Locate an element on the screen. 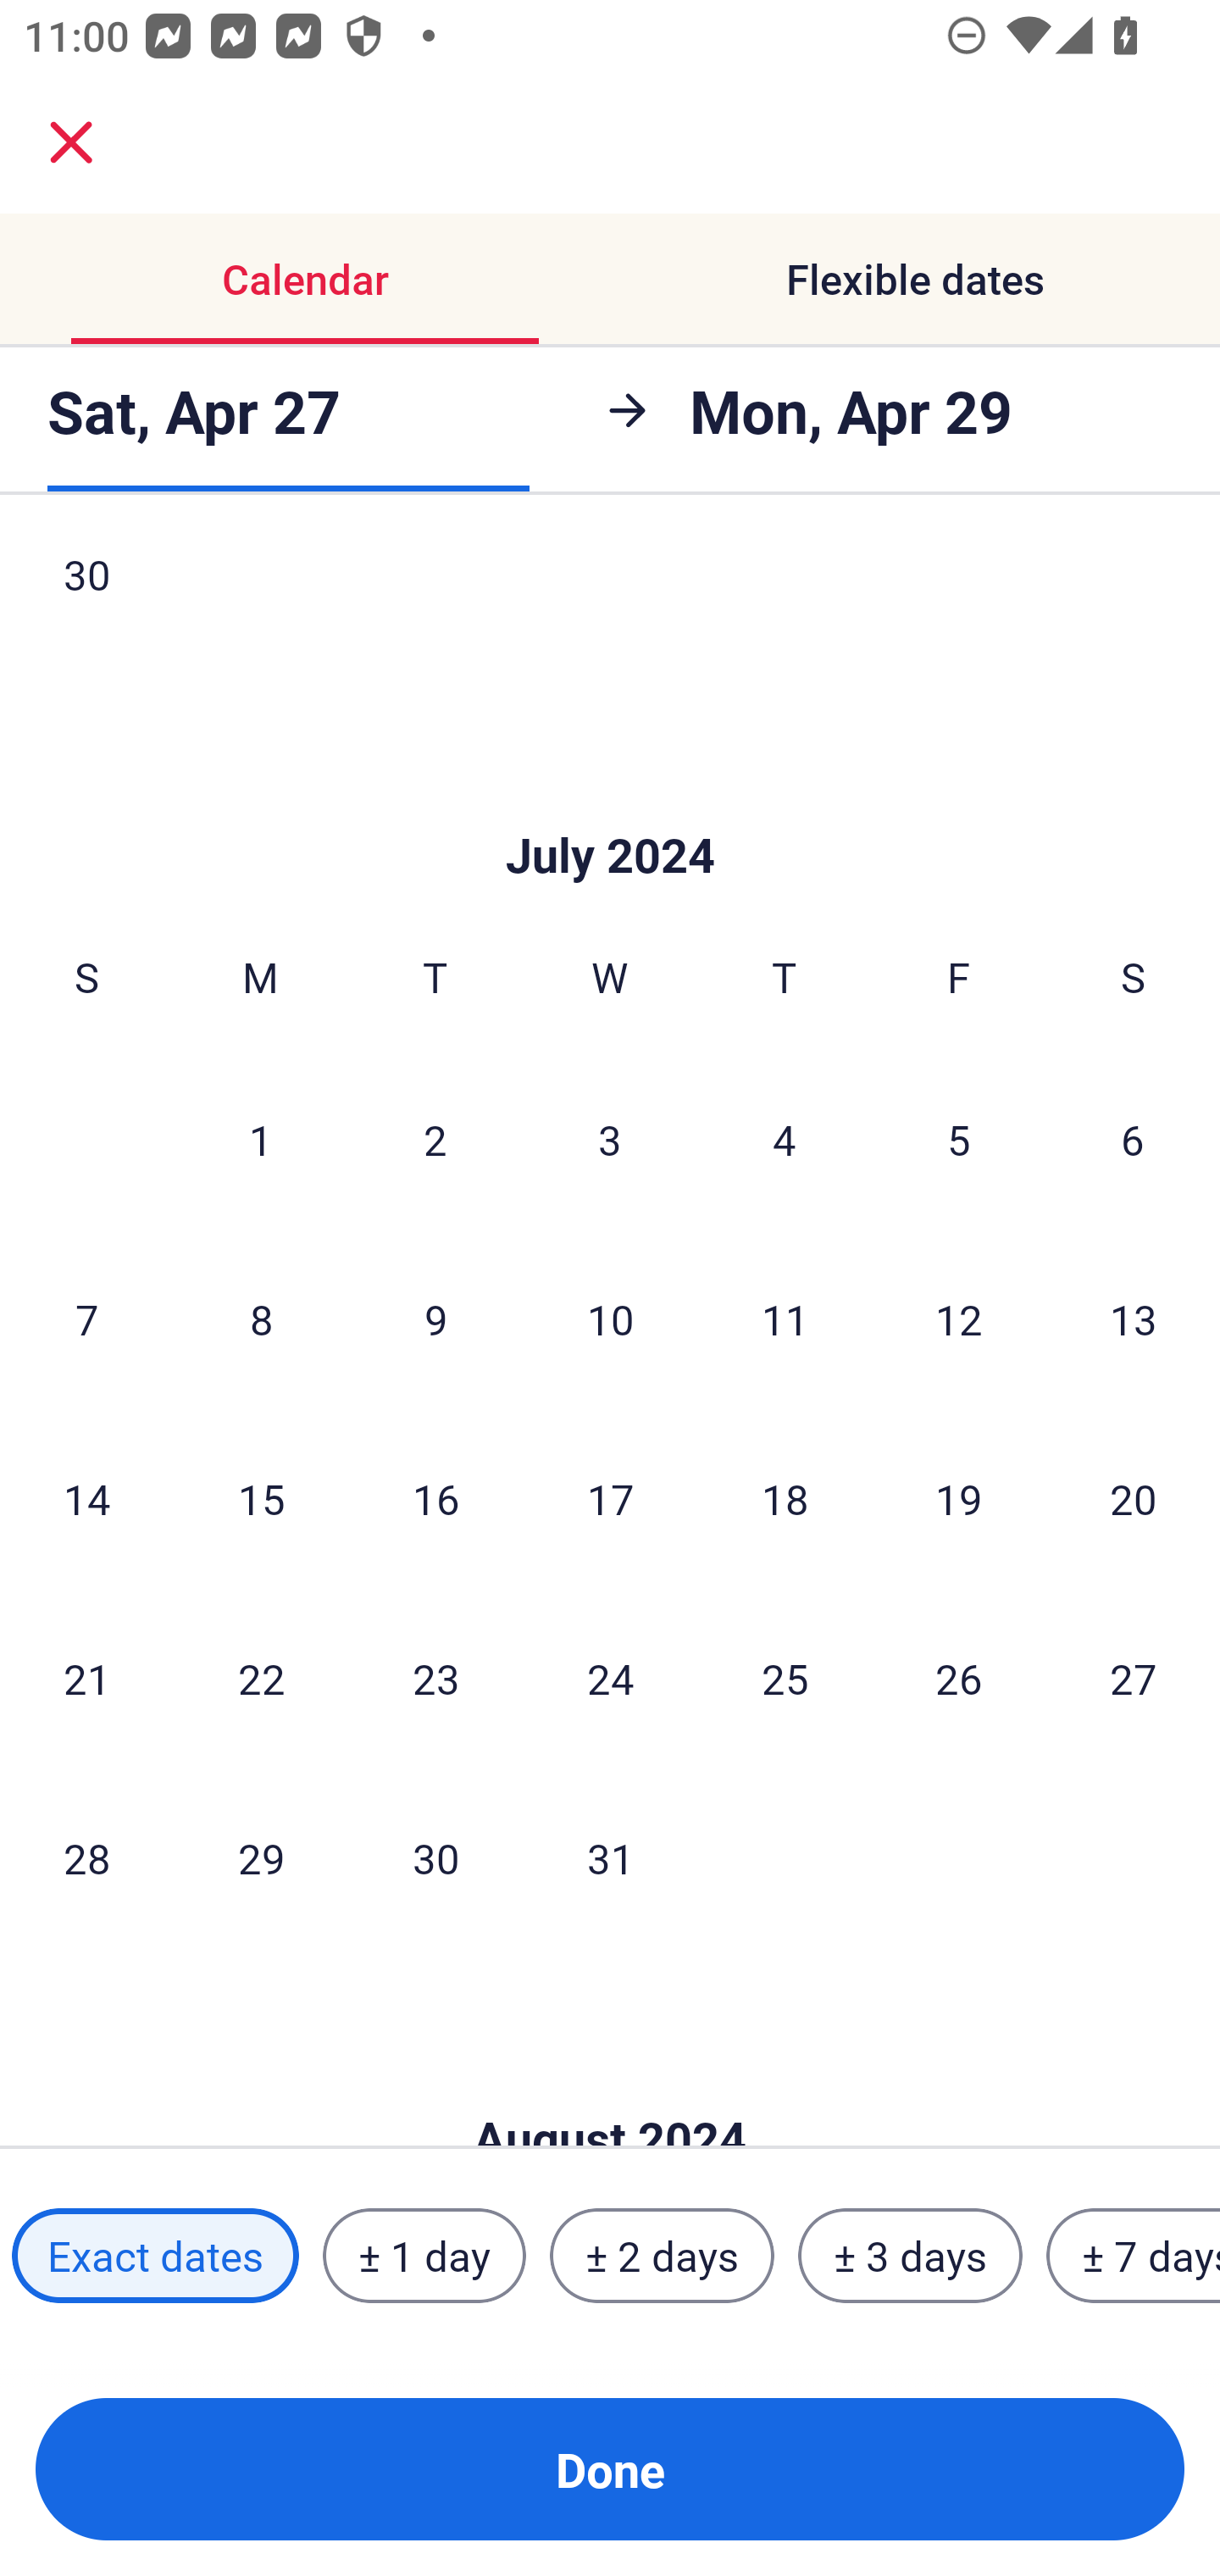  2 Tuesday, July 2, 2024 is located at coordinates (435, 1140).